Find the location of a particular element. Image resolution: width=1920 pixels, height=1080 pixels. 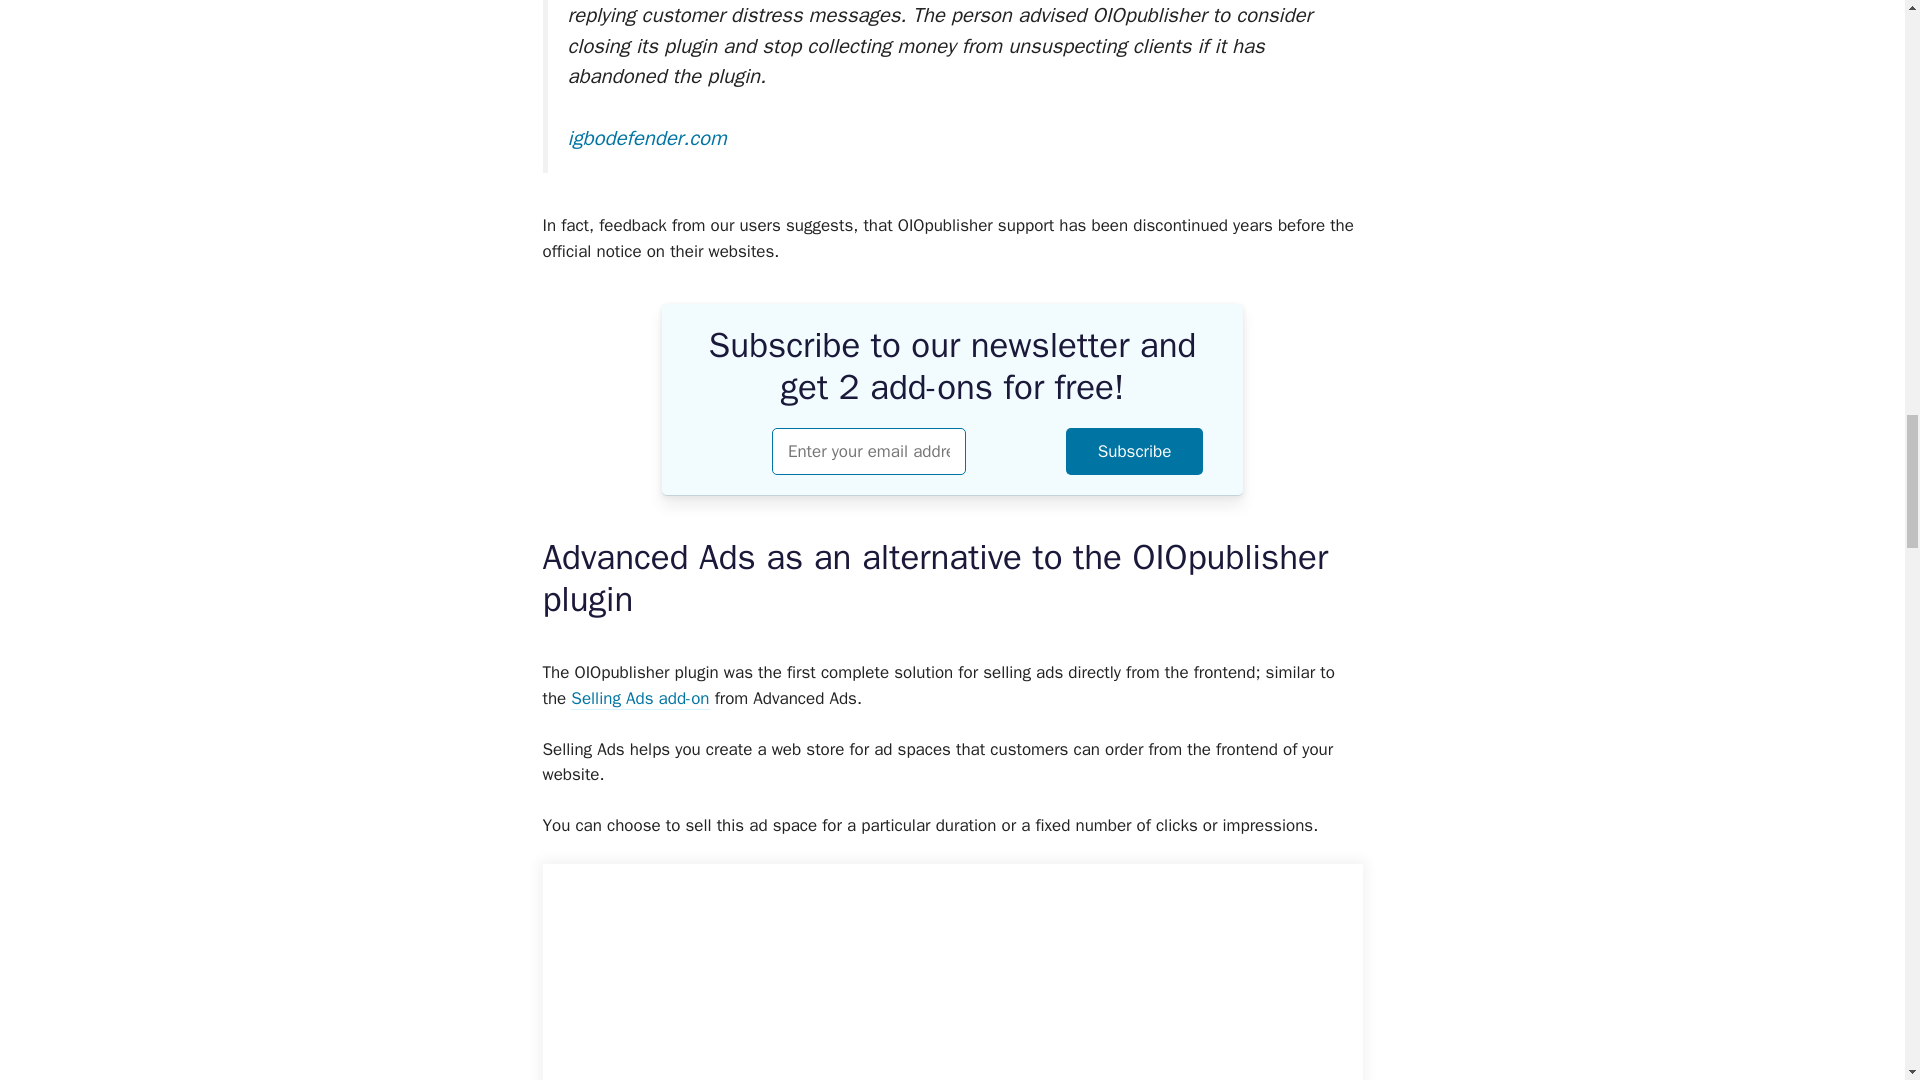

Subscribe is located at coordinates (1134, 451).